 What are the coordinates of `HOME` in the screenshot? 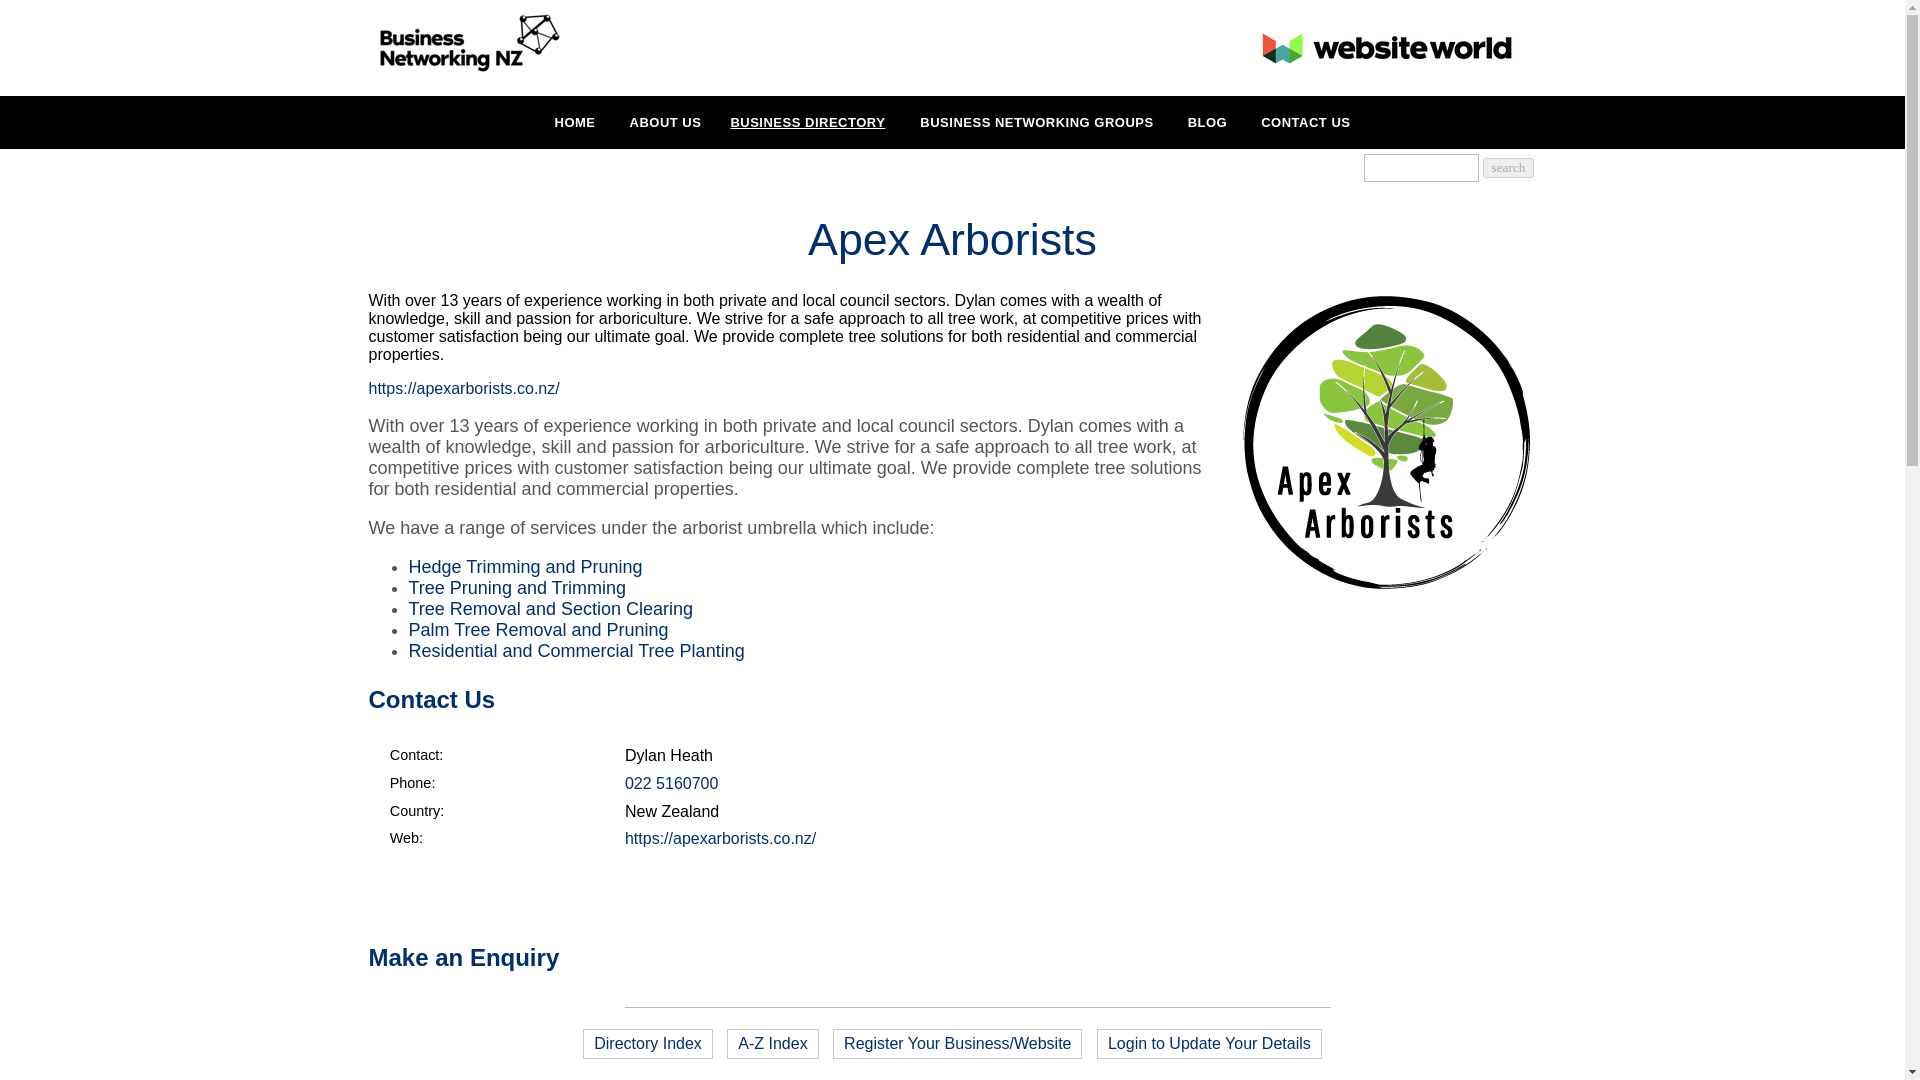 It's located at (576, 122).